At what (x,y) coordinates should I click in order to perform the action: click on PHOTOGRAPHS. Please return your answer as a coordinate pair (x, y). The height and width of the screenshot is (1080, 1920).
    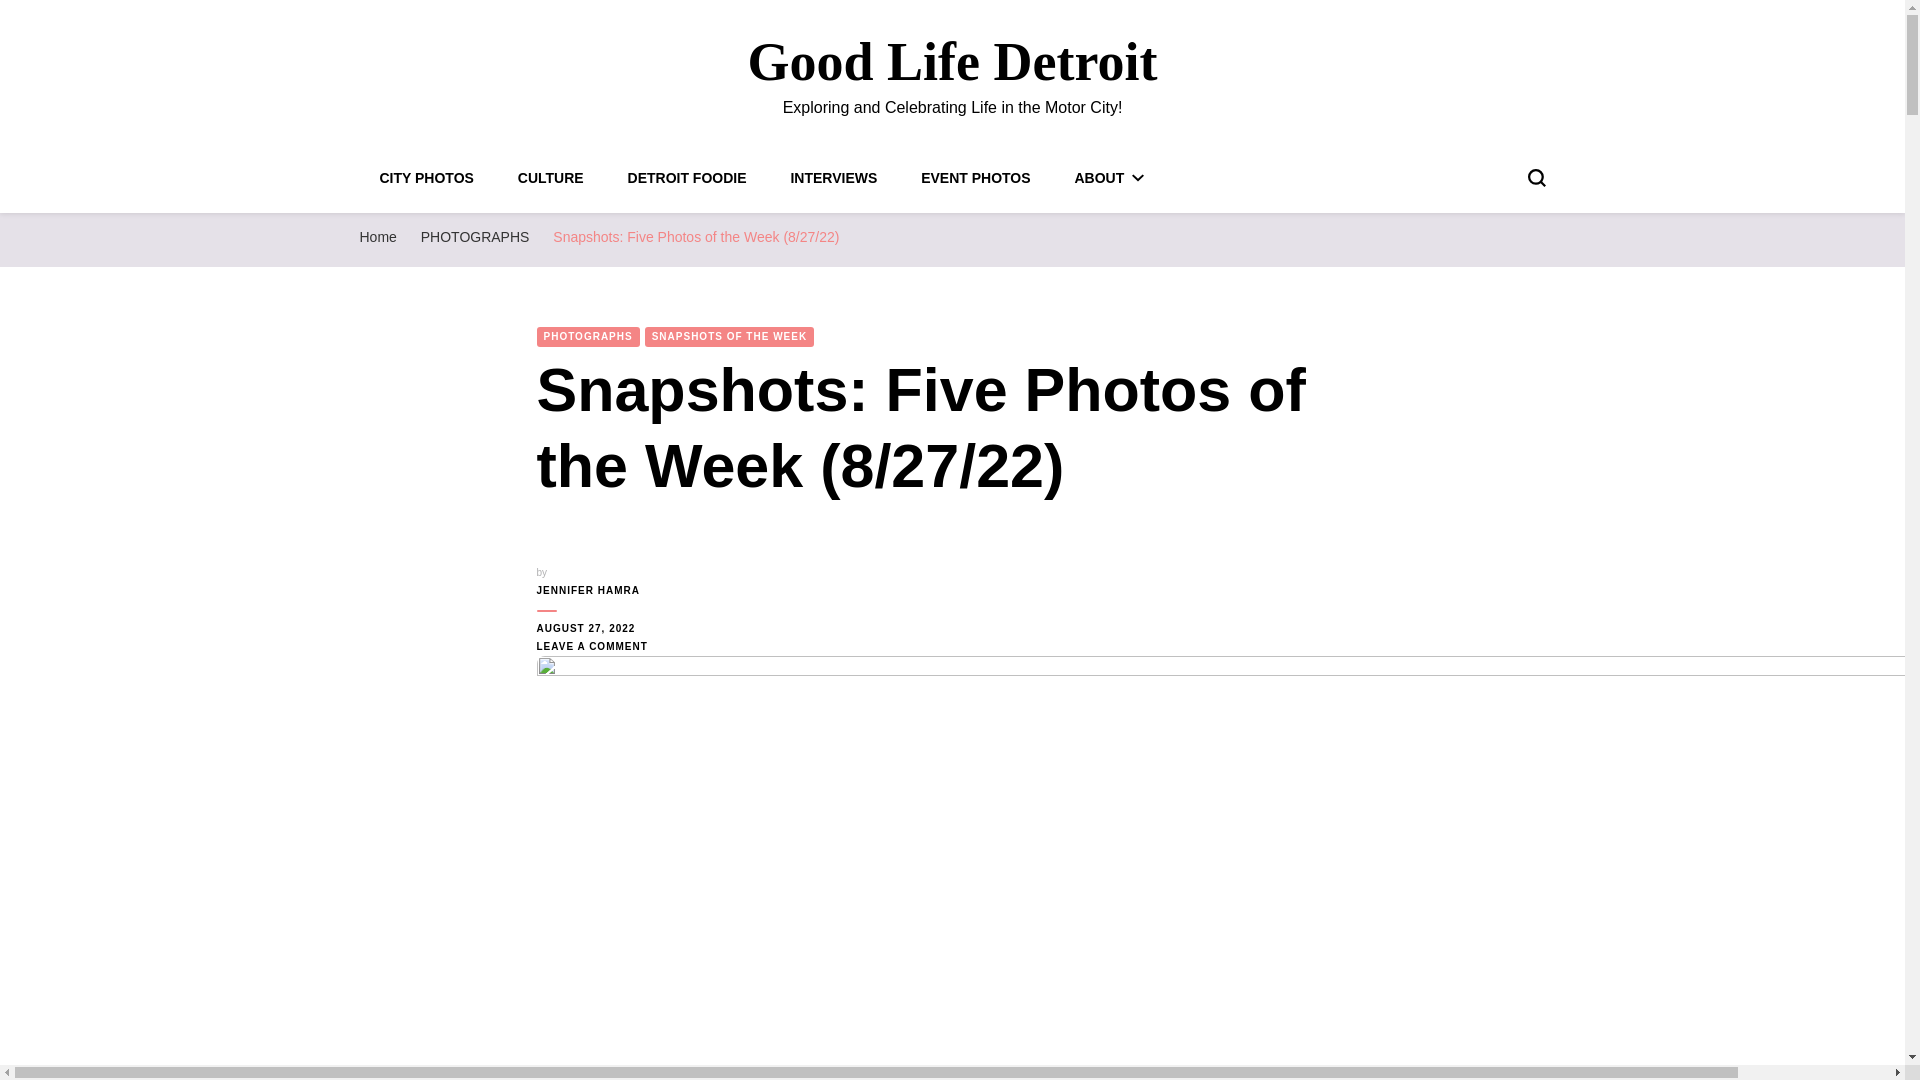
    Looking at the image, I should click on (587, 336).